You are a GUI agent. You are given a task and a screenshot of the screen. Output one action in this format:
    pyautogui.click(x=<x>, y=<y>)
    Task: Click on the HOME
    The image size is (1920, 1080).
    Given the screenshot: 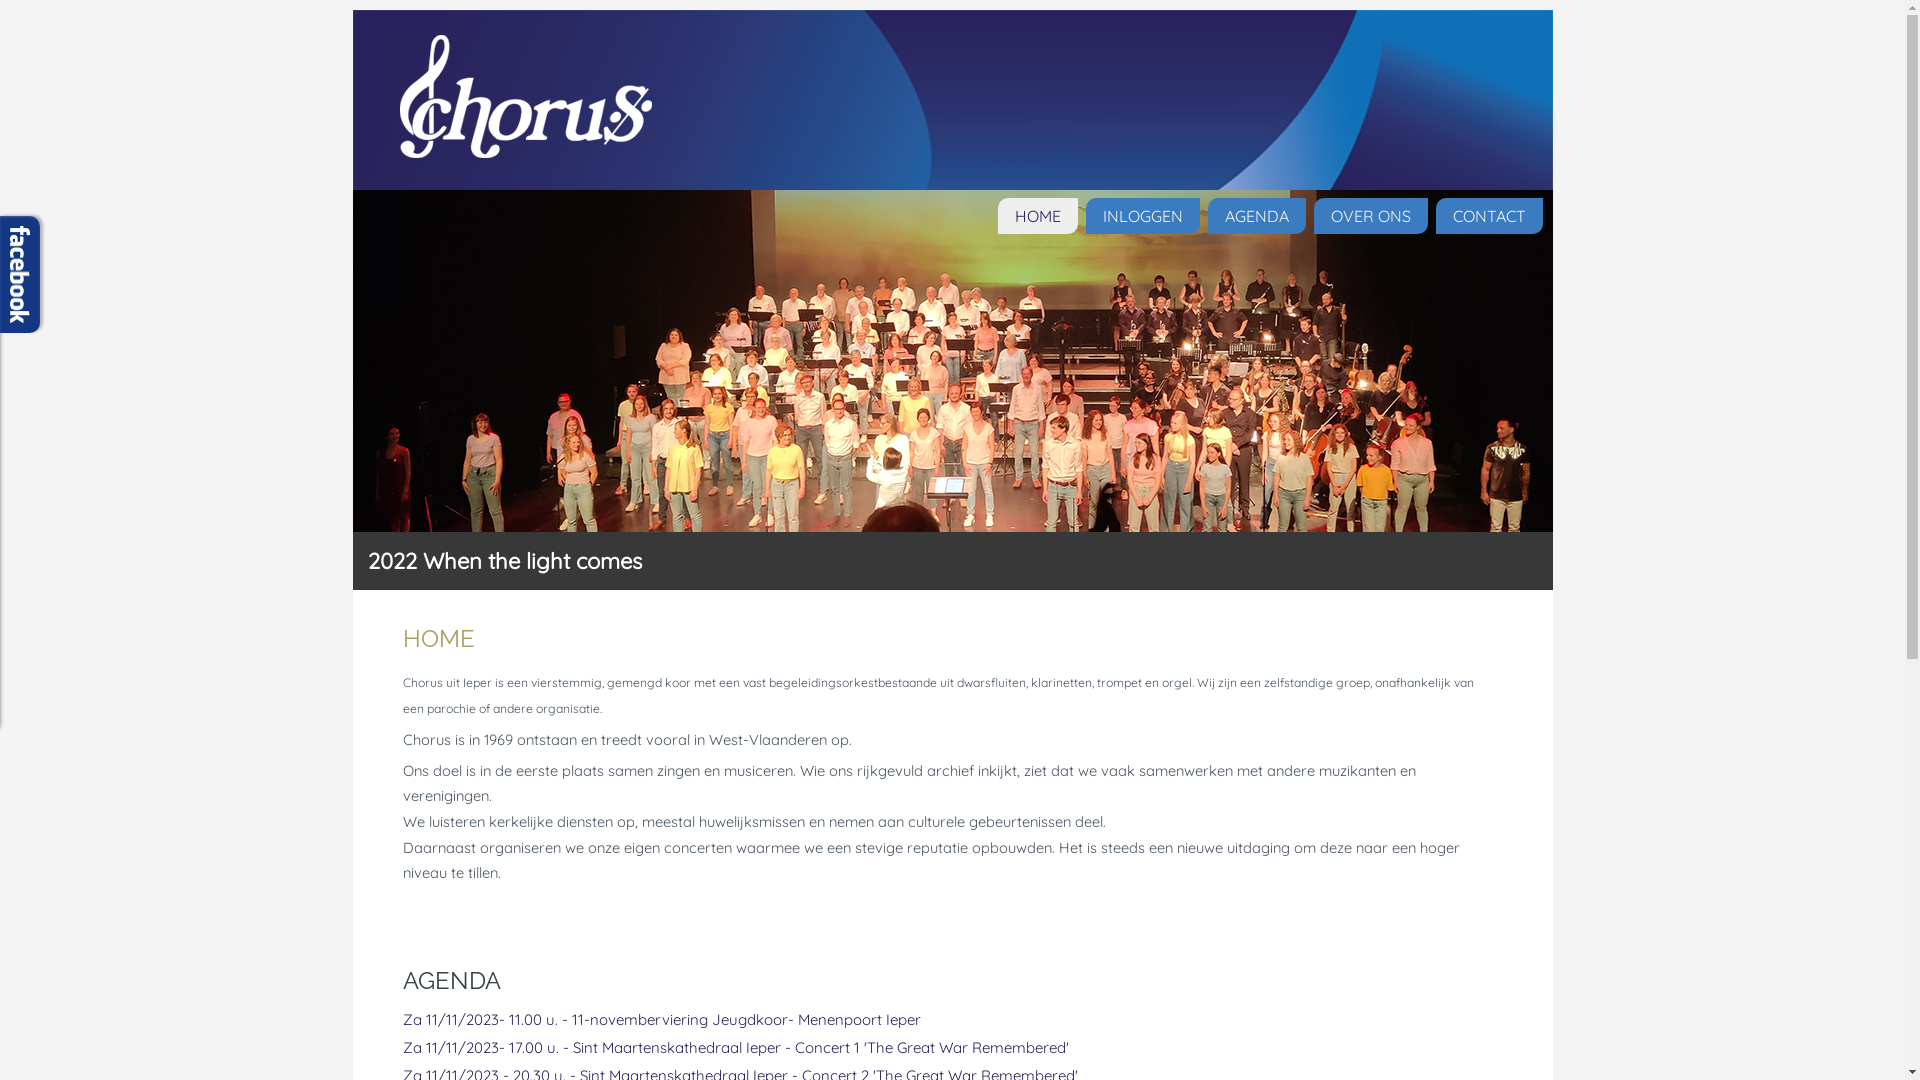 What is the action you would take?
    pyautogui.click(x=438, y=638)
    